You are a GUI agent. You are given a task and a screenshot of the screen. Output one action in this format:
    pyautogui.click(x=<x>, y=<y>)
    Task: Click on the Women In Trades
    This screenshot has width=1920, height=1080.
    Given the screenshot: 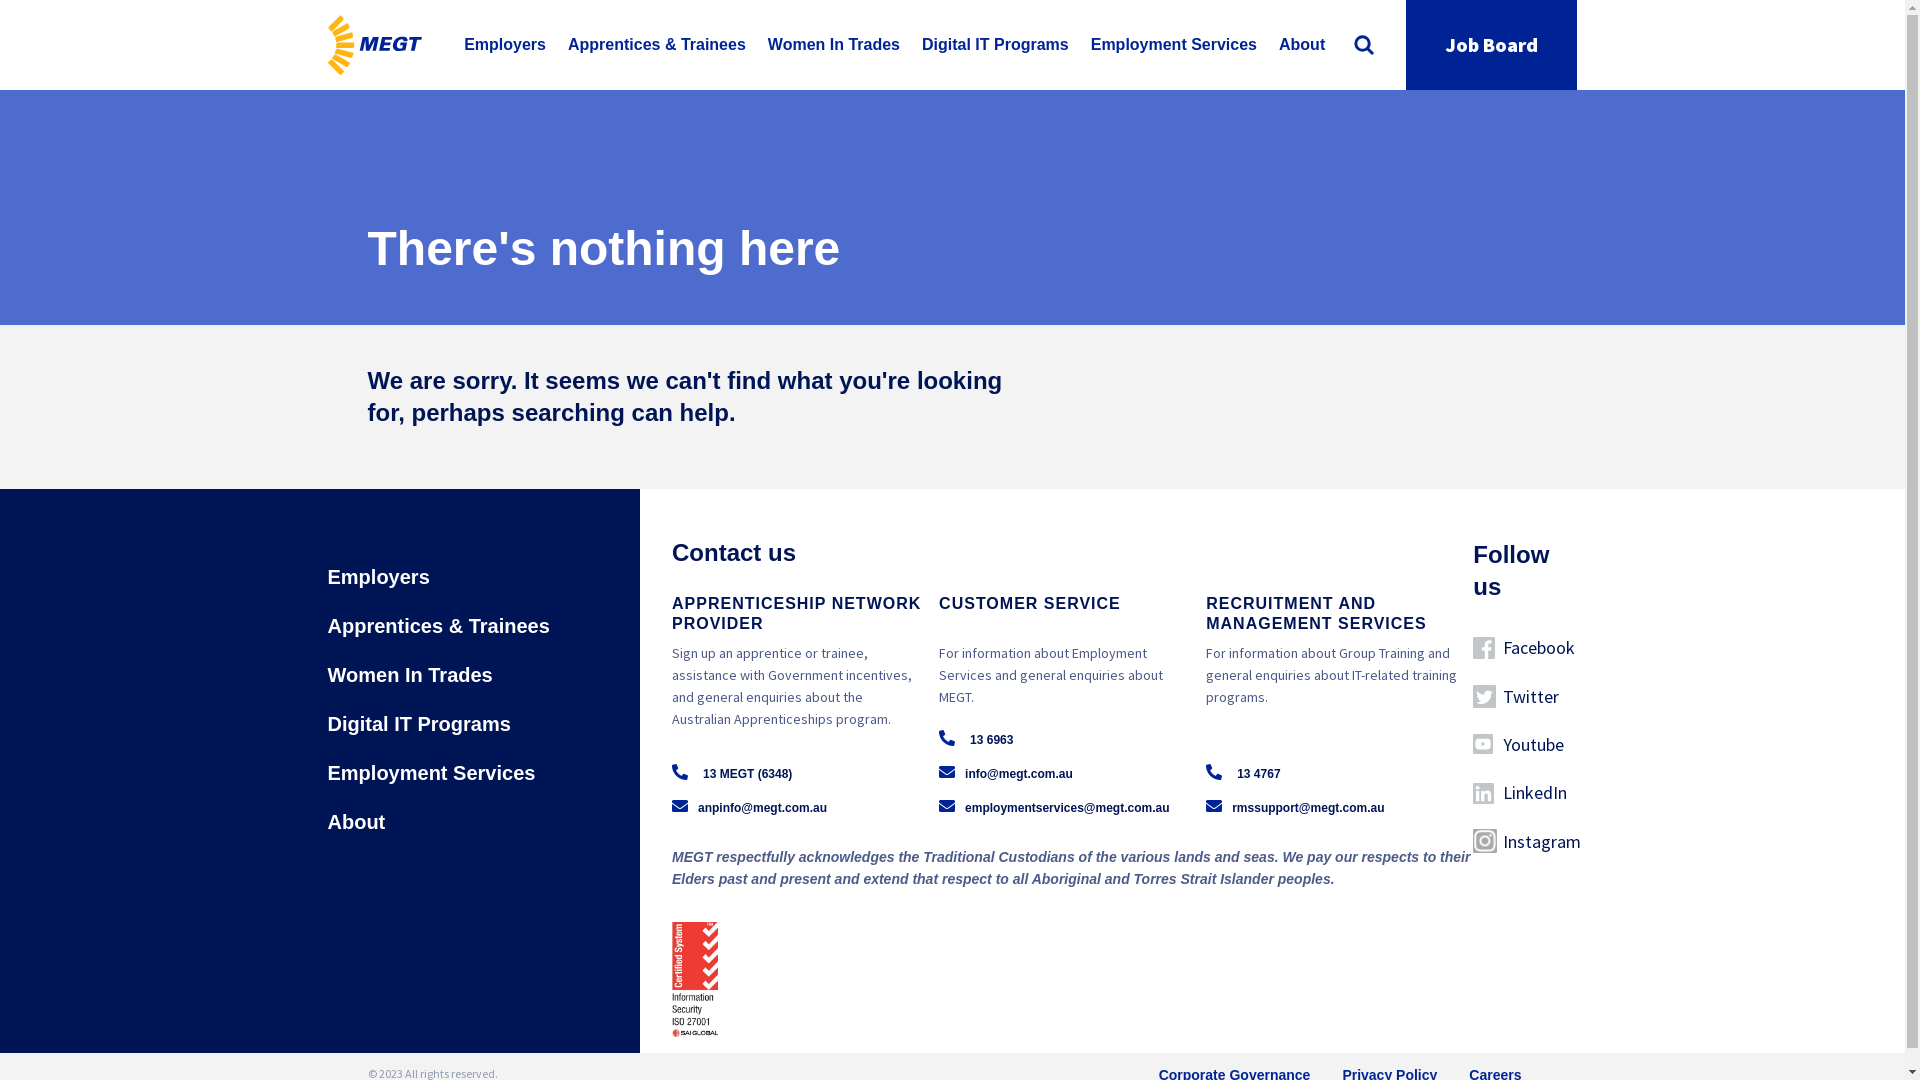 What is the action you would take?
    pyautogui.click(x=415, y=674)
    